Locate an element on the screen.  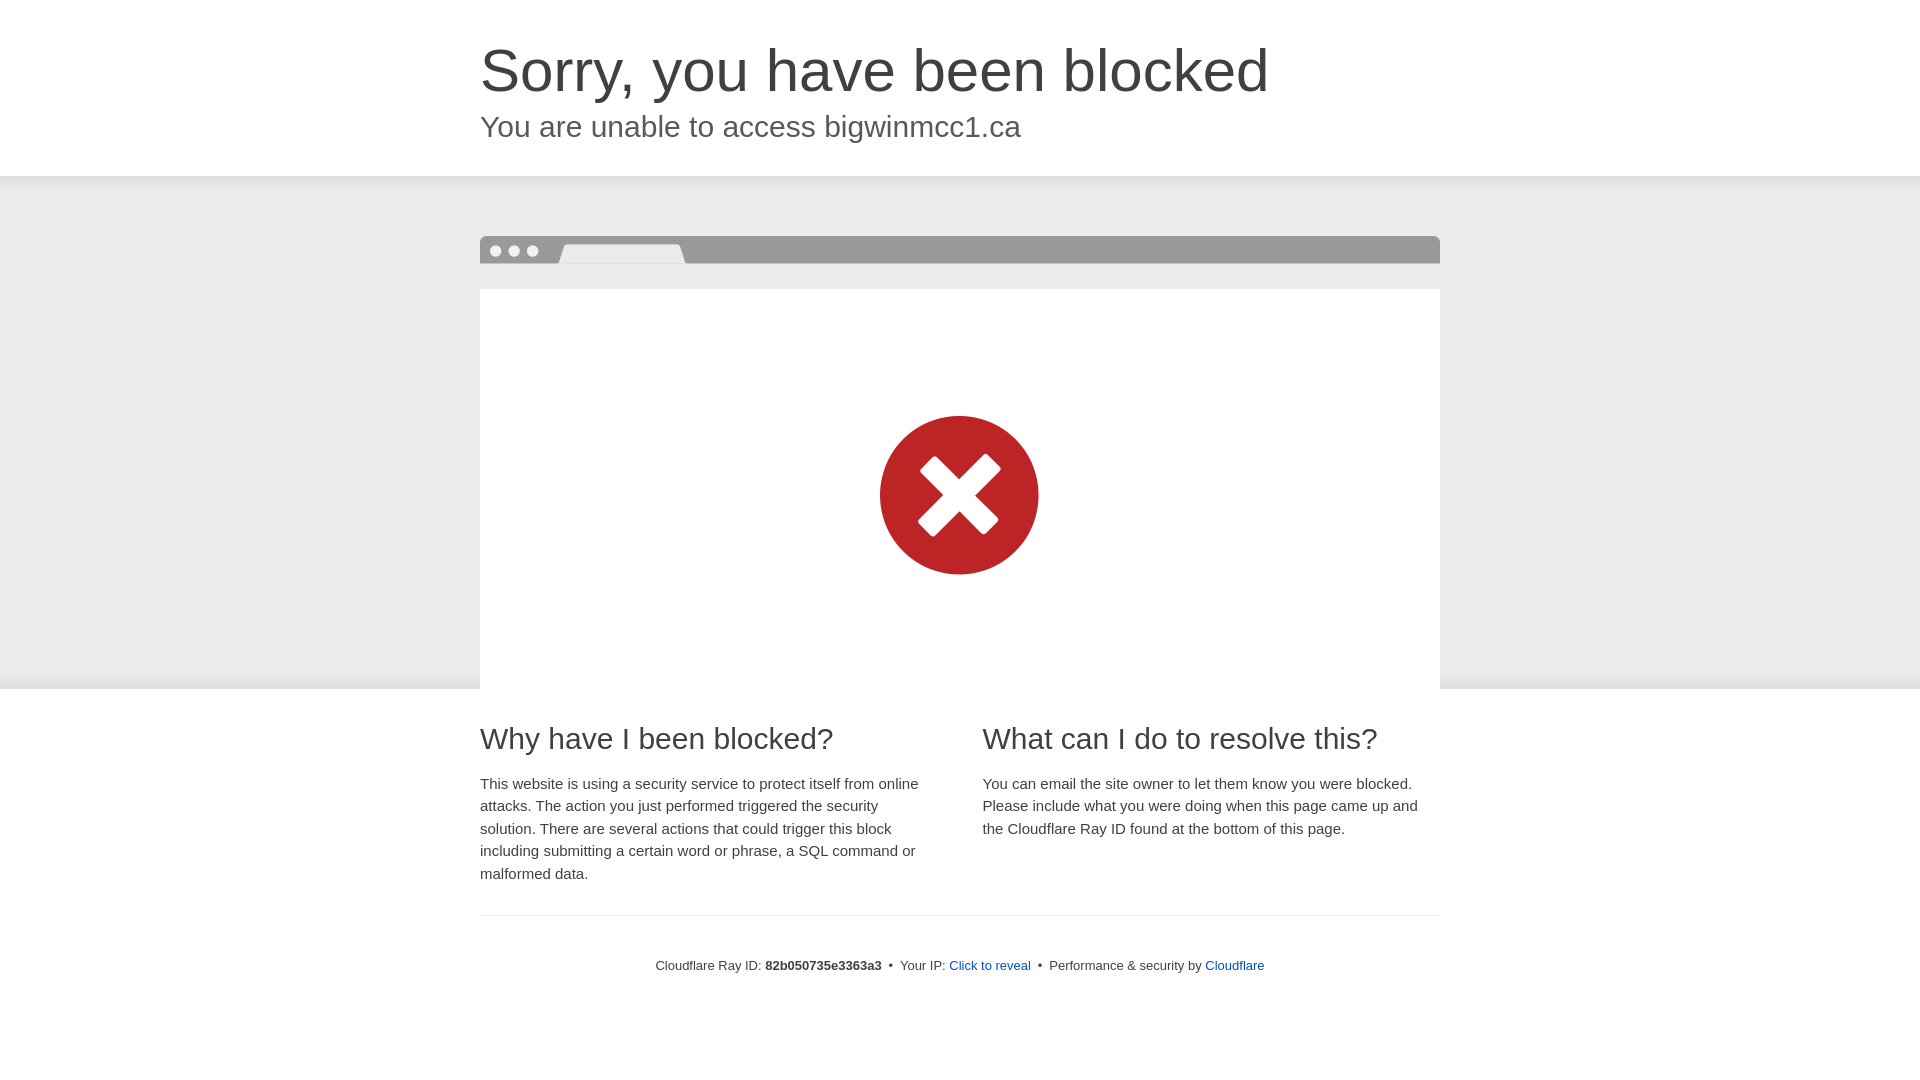
Click to reveal is located at coordinates (990, 966).